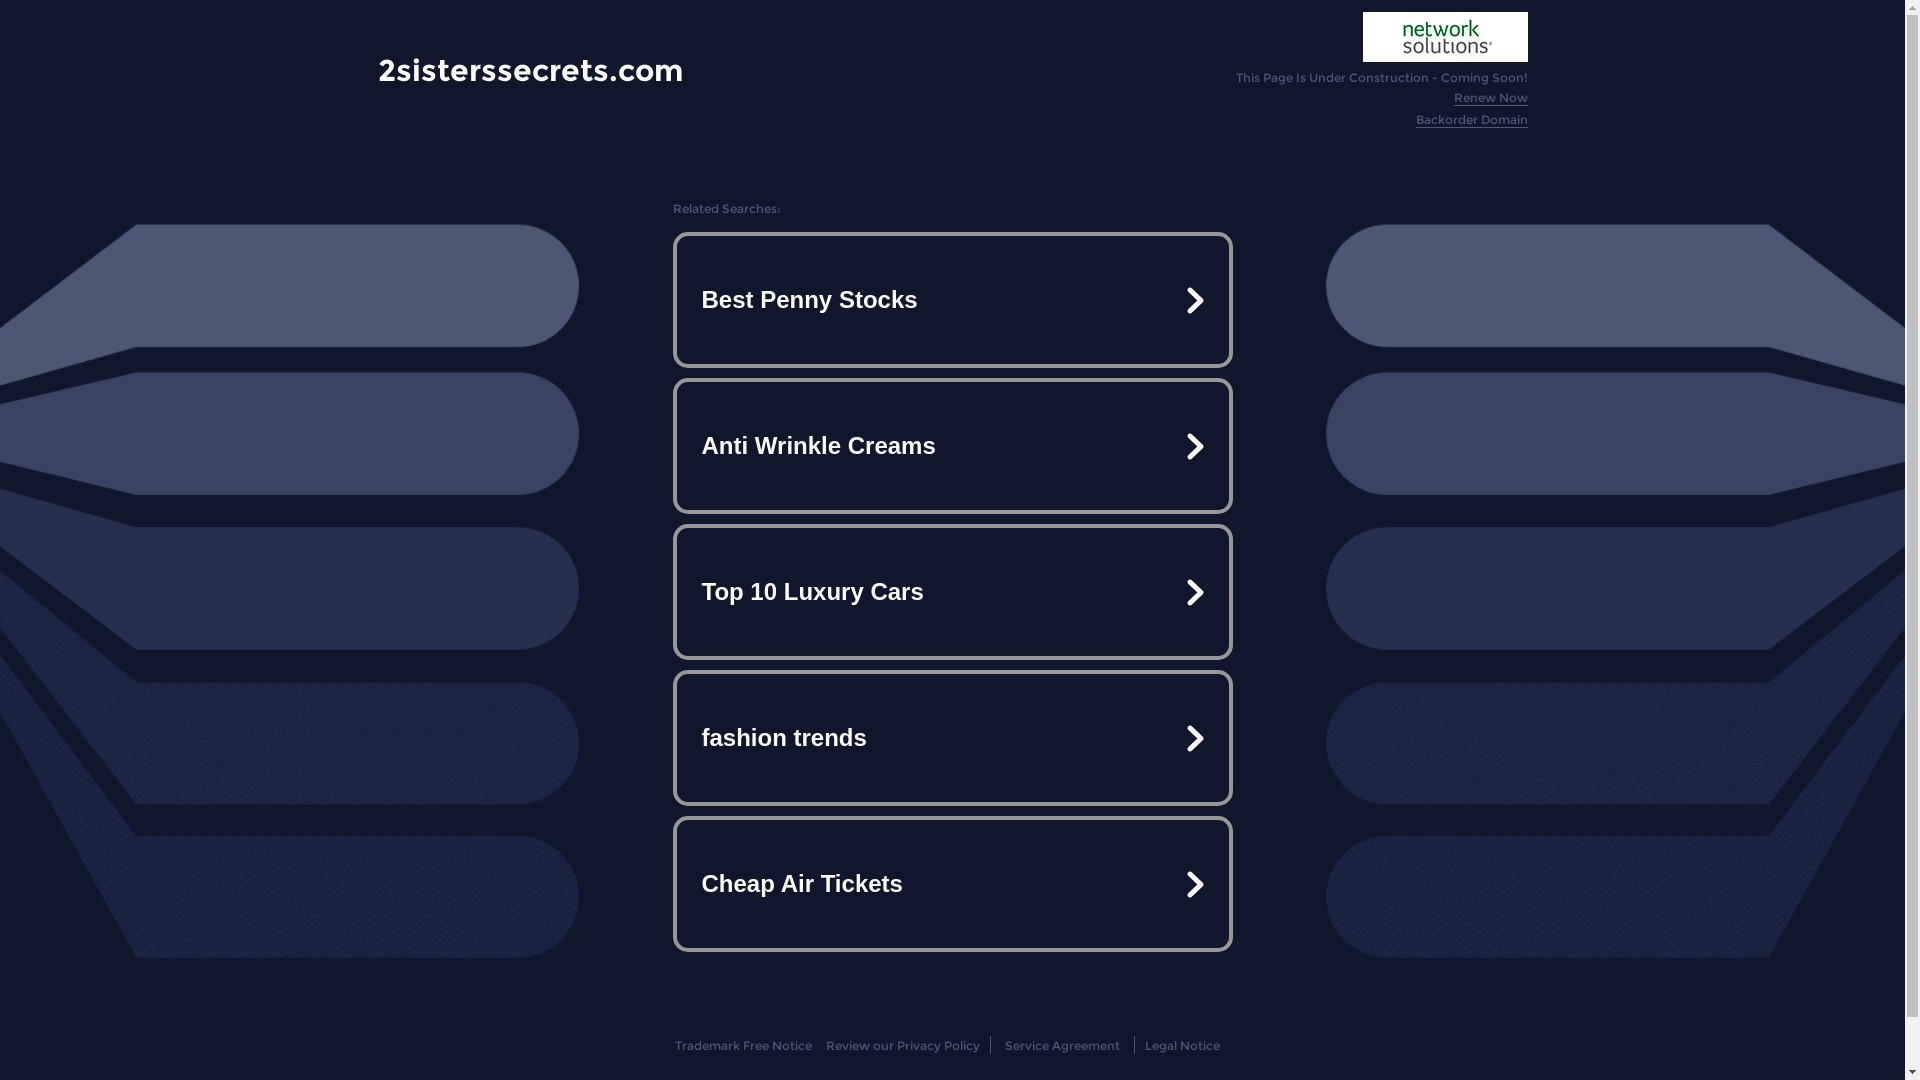  I want to click on Service Agreement, so click(1062, 1046).